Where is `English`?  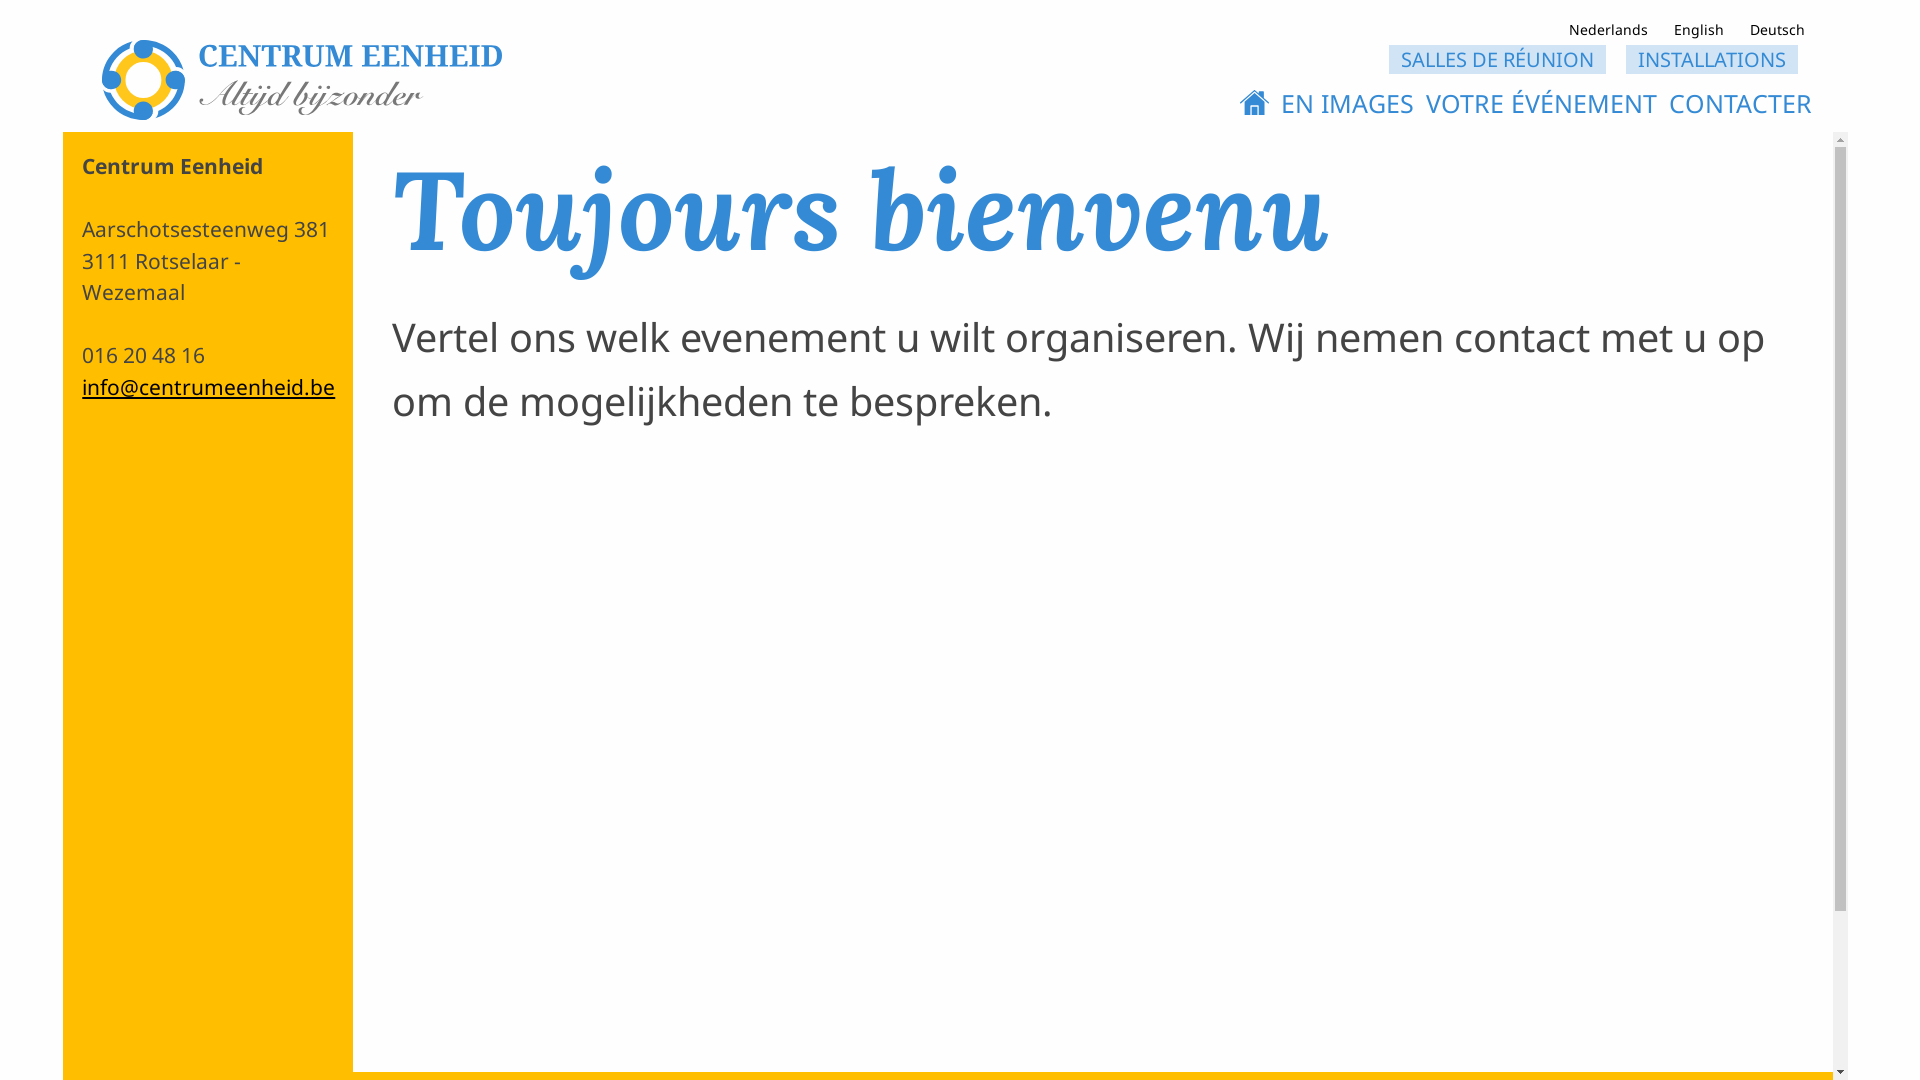
English is located at coordinates (1699, 32).